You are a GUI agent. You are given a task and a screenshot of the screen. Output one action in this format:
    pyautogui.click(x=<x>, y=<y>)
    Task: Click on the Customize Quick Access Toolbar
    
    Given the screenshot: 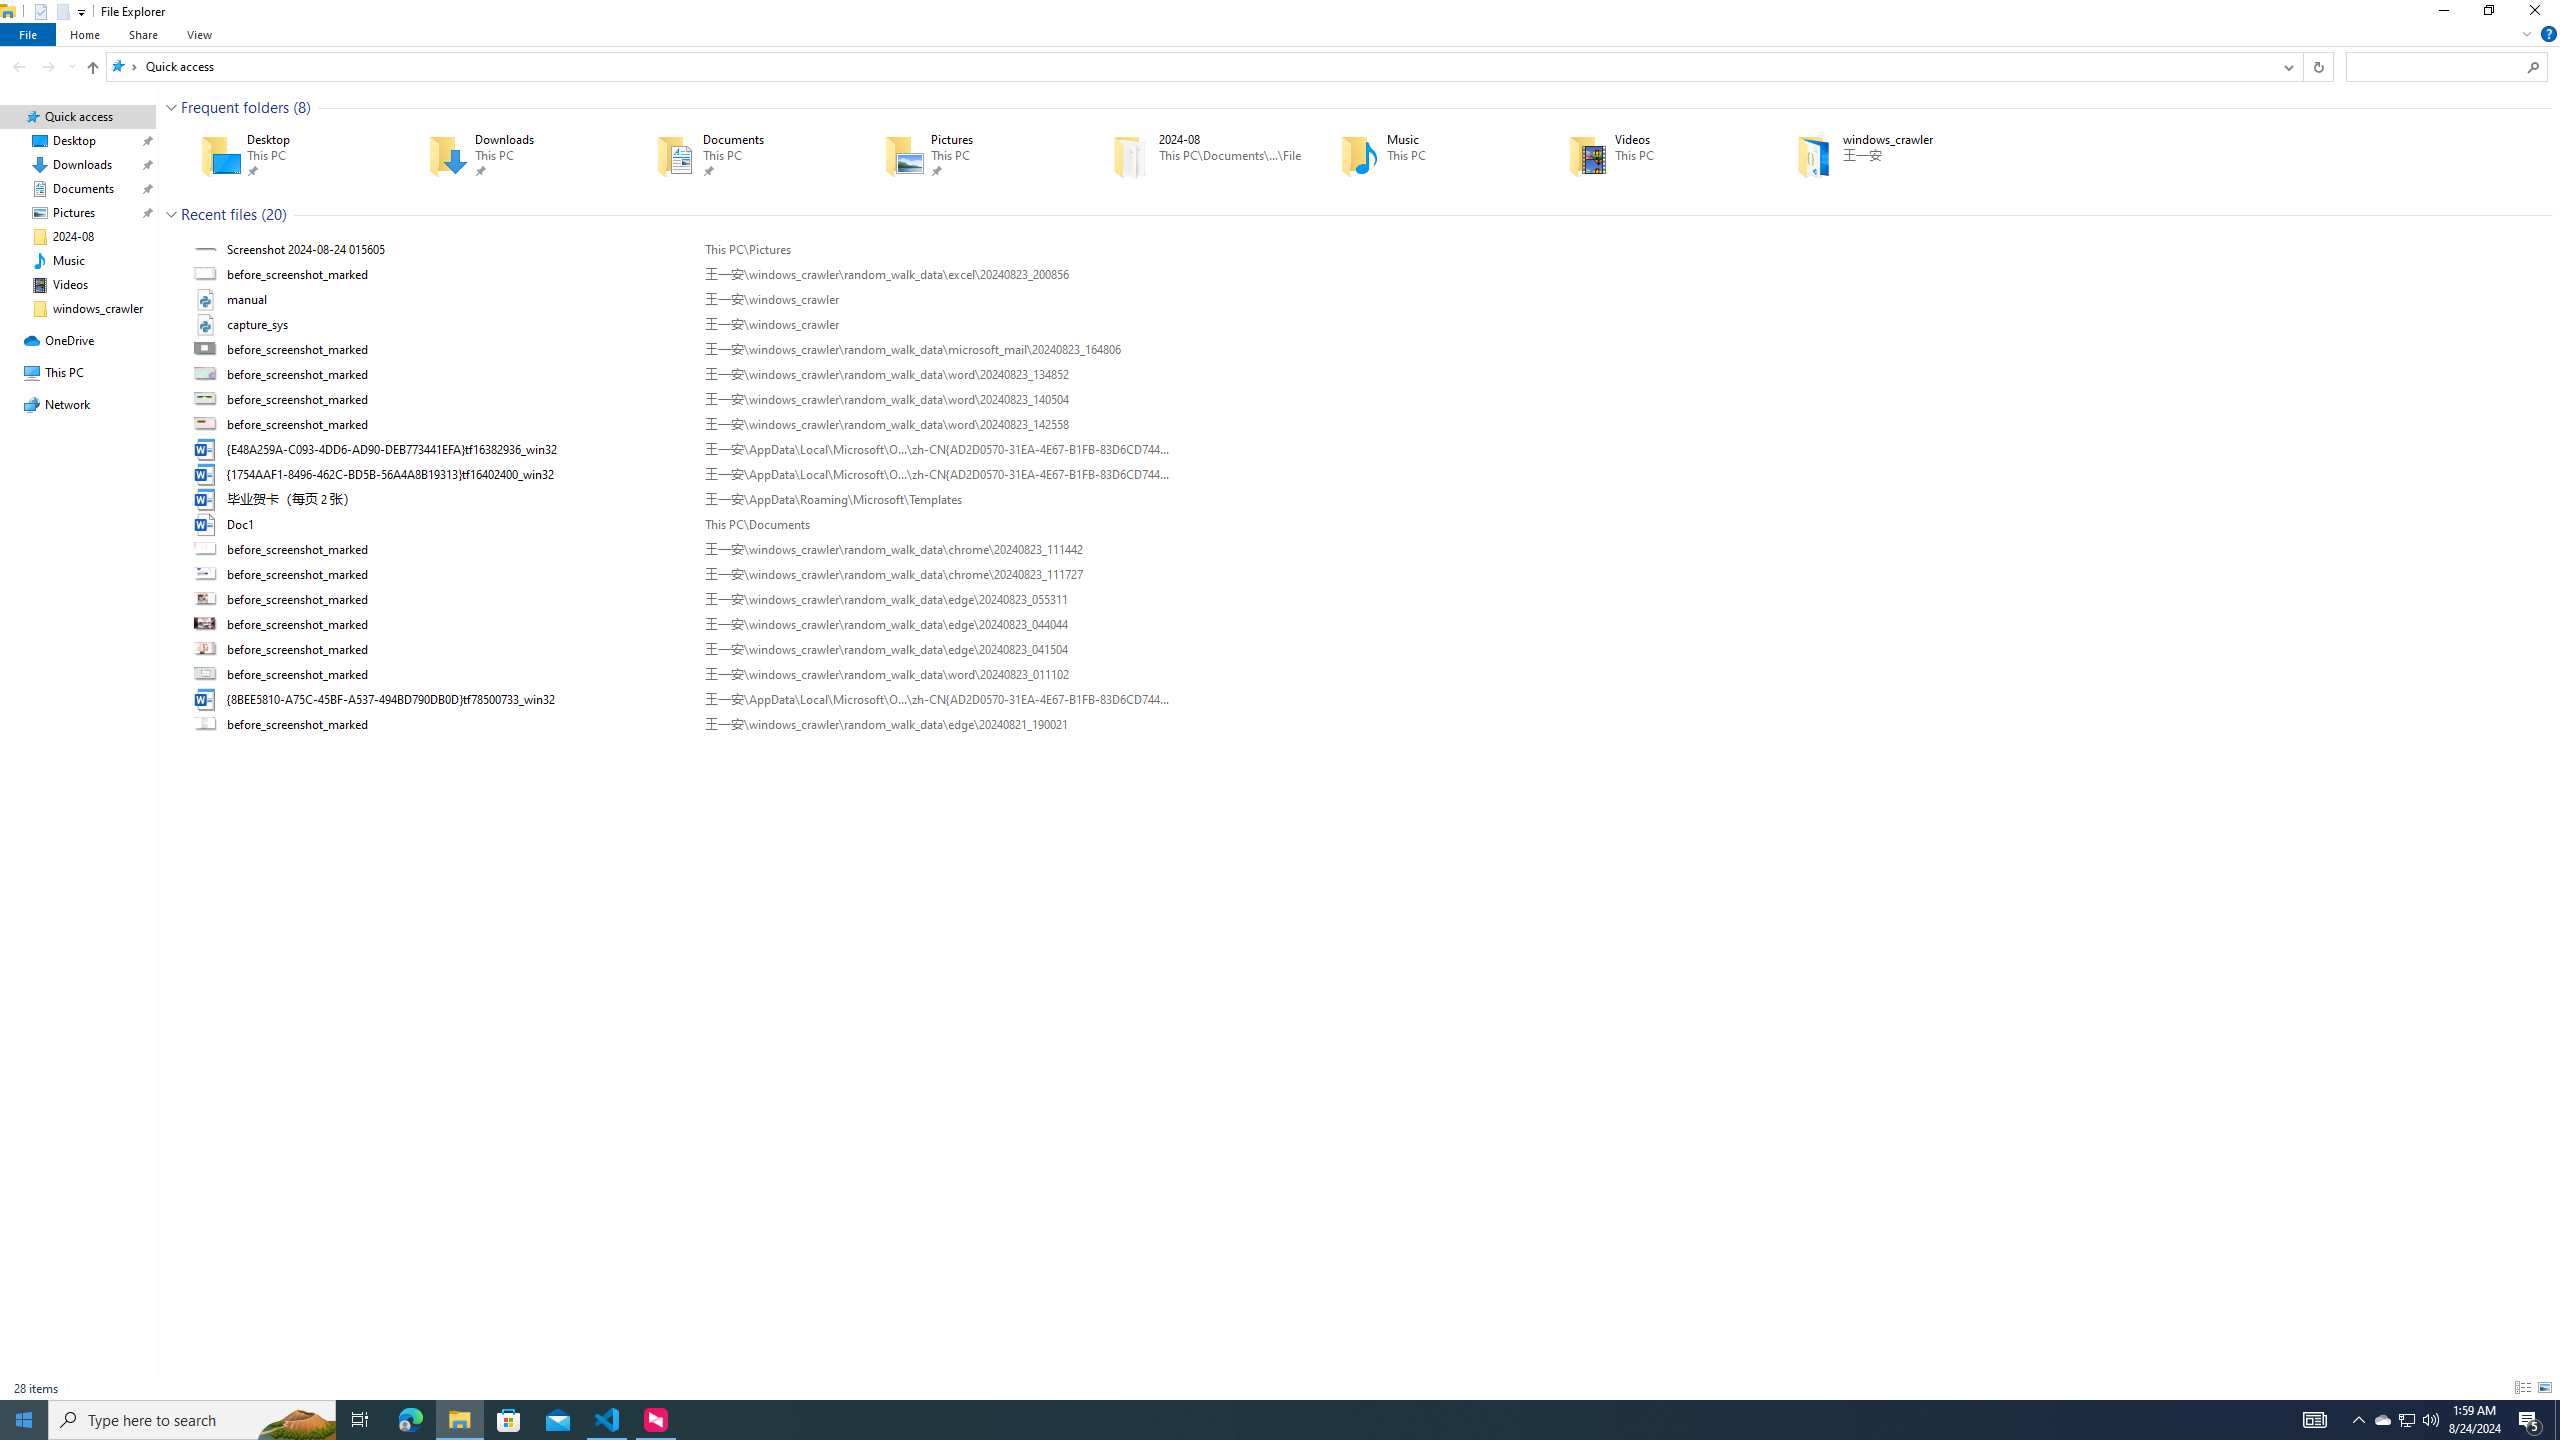 What is the action you would take?
    pyautogui.click(x=80, y=12)
    